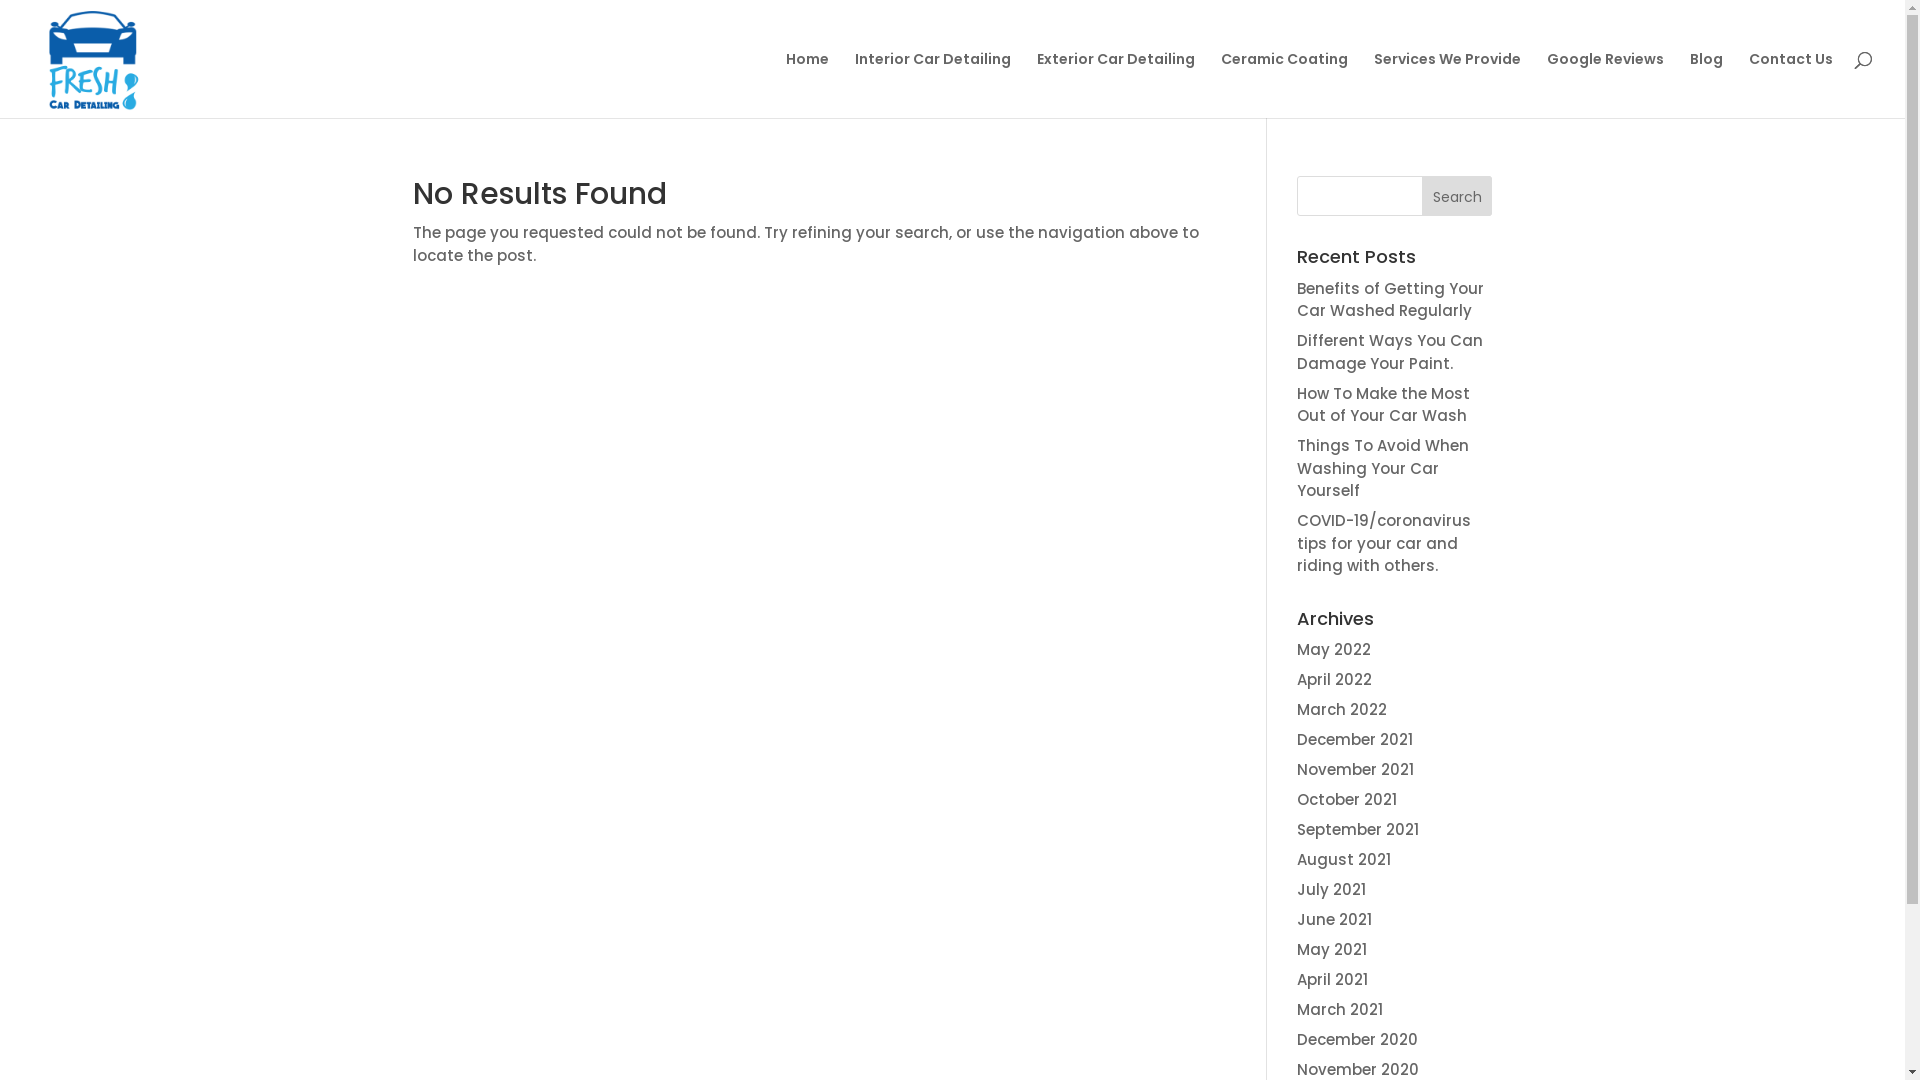 The width and height of the screenshot is (1920, 1080). I want to click on Search, so click(1458, 196).